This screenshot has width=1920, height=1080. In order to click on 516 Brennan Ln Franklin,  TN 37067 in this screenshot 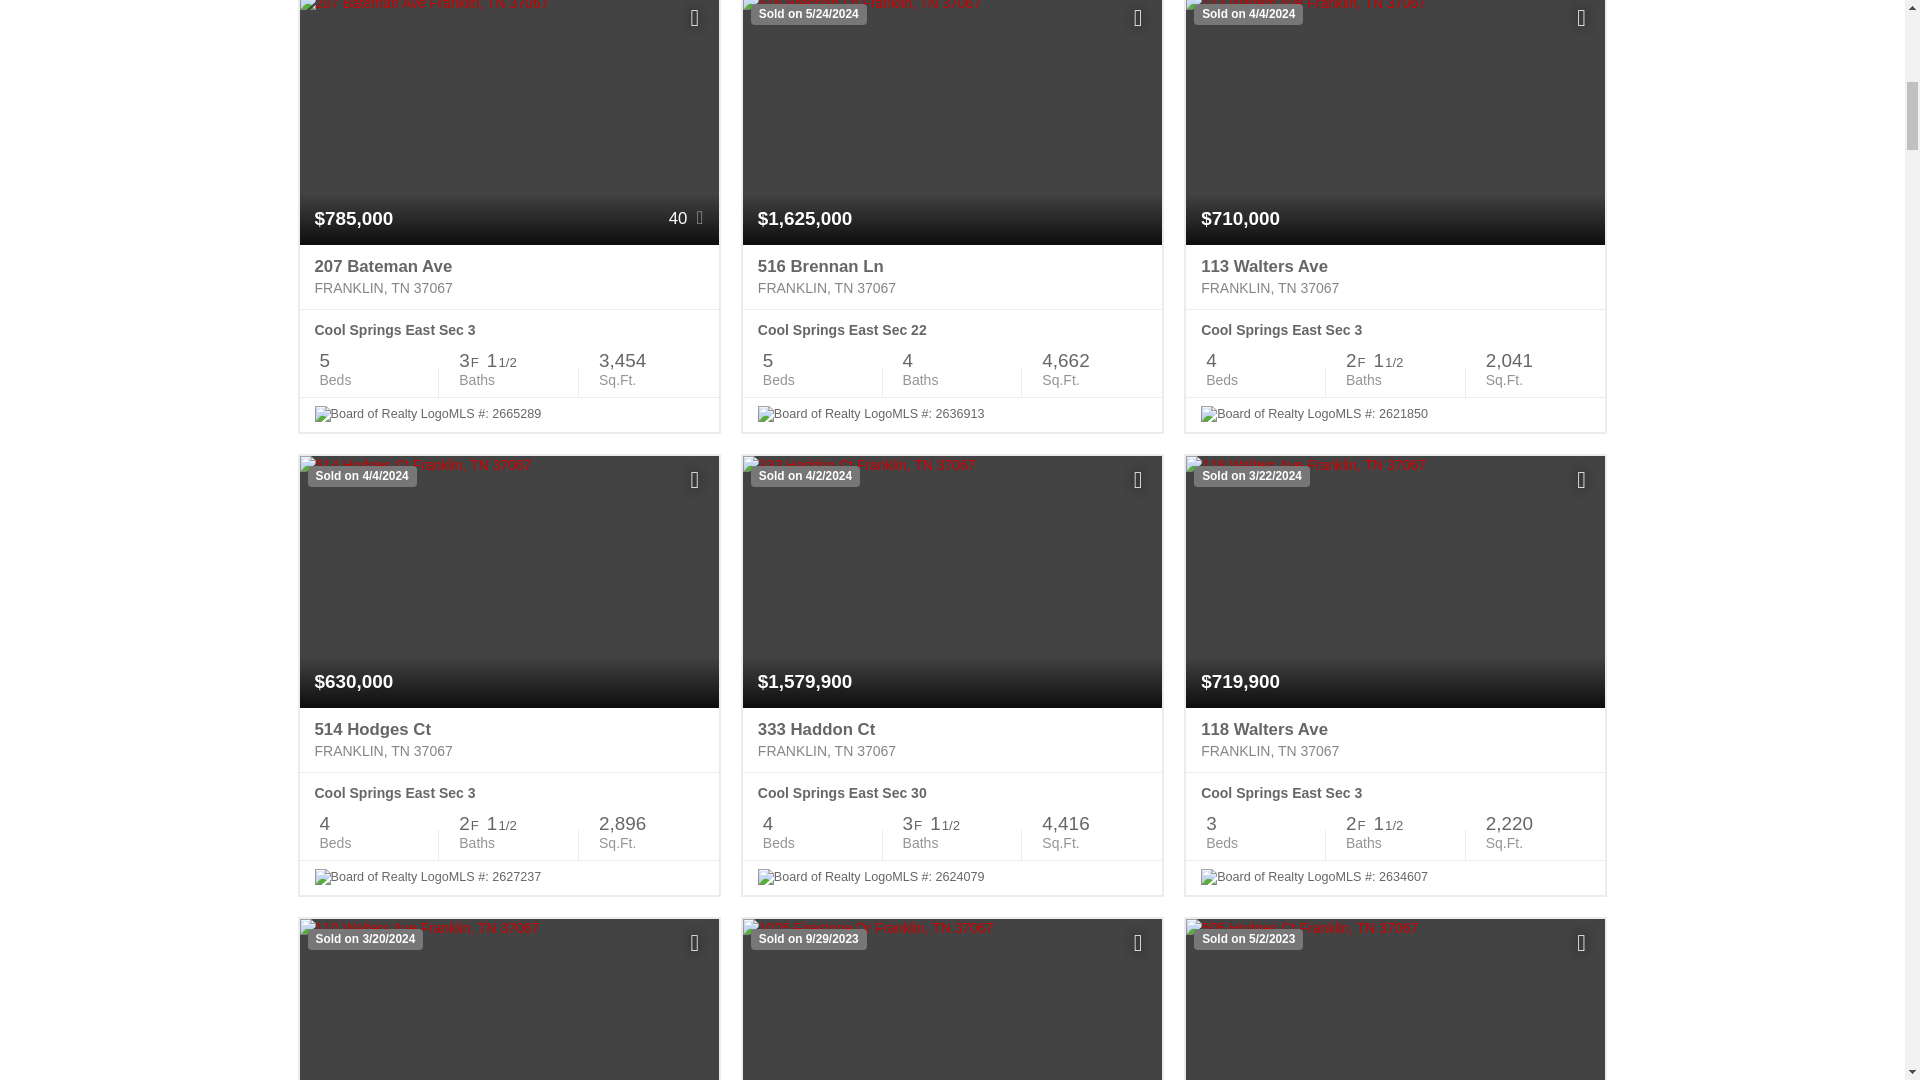, I will do `click(952, 277)`.